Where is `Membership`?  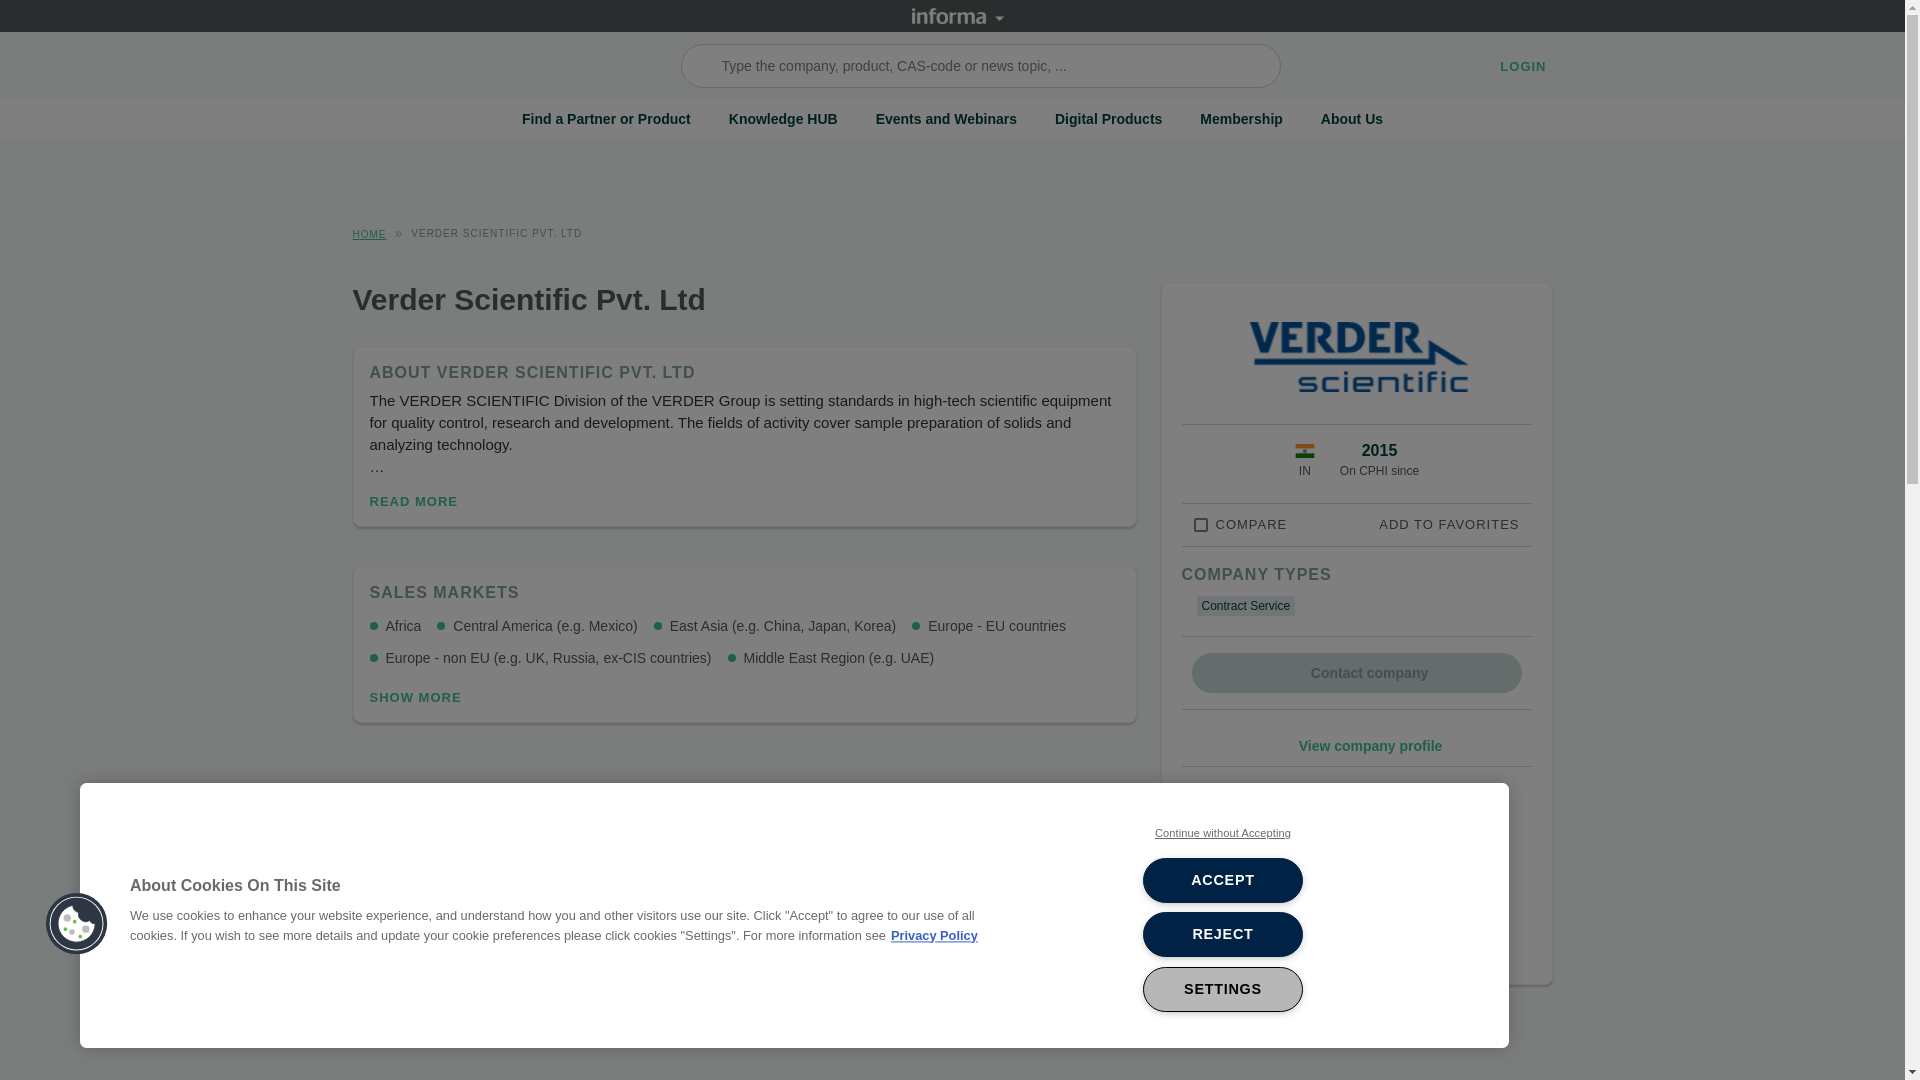 Membership is located at coordinates (1241, 119).